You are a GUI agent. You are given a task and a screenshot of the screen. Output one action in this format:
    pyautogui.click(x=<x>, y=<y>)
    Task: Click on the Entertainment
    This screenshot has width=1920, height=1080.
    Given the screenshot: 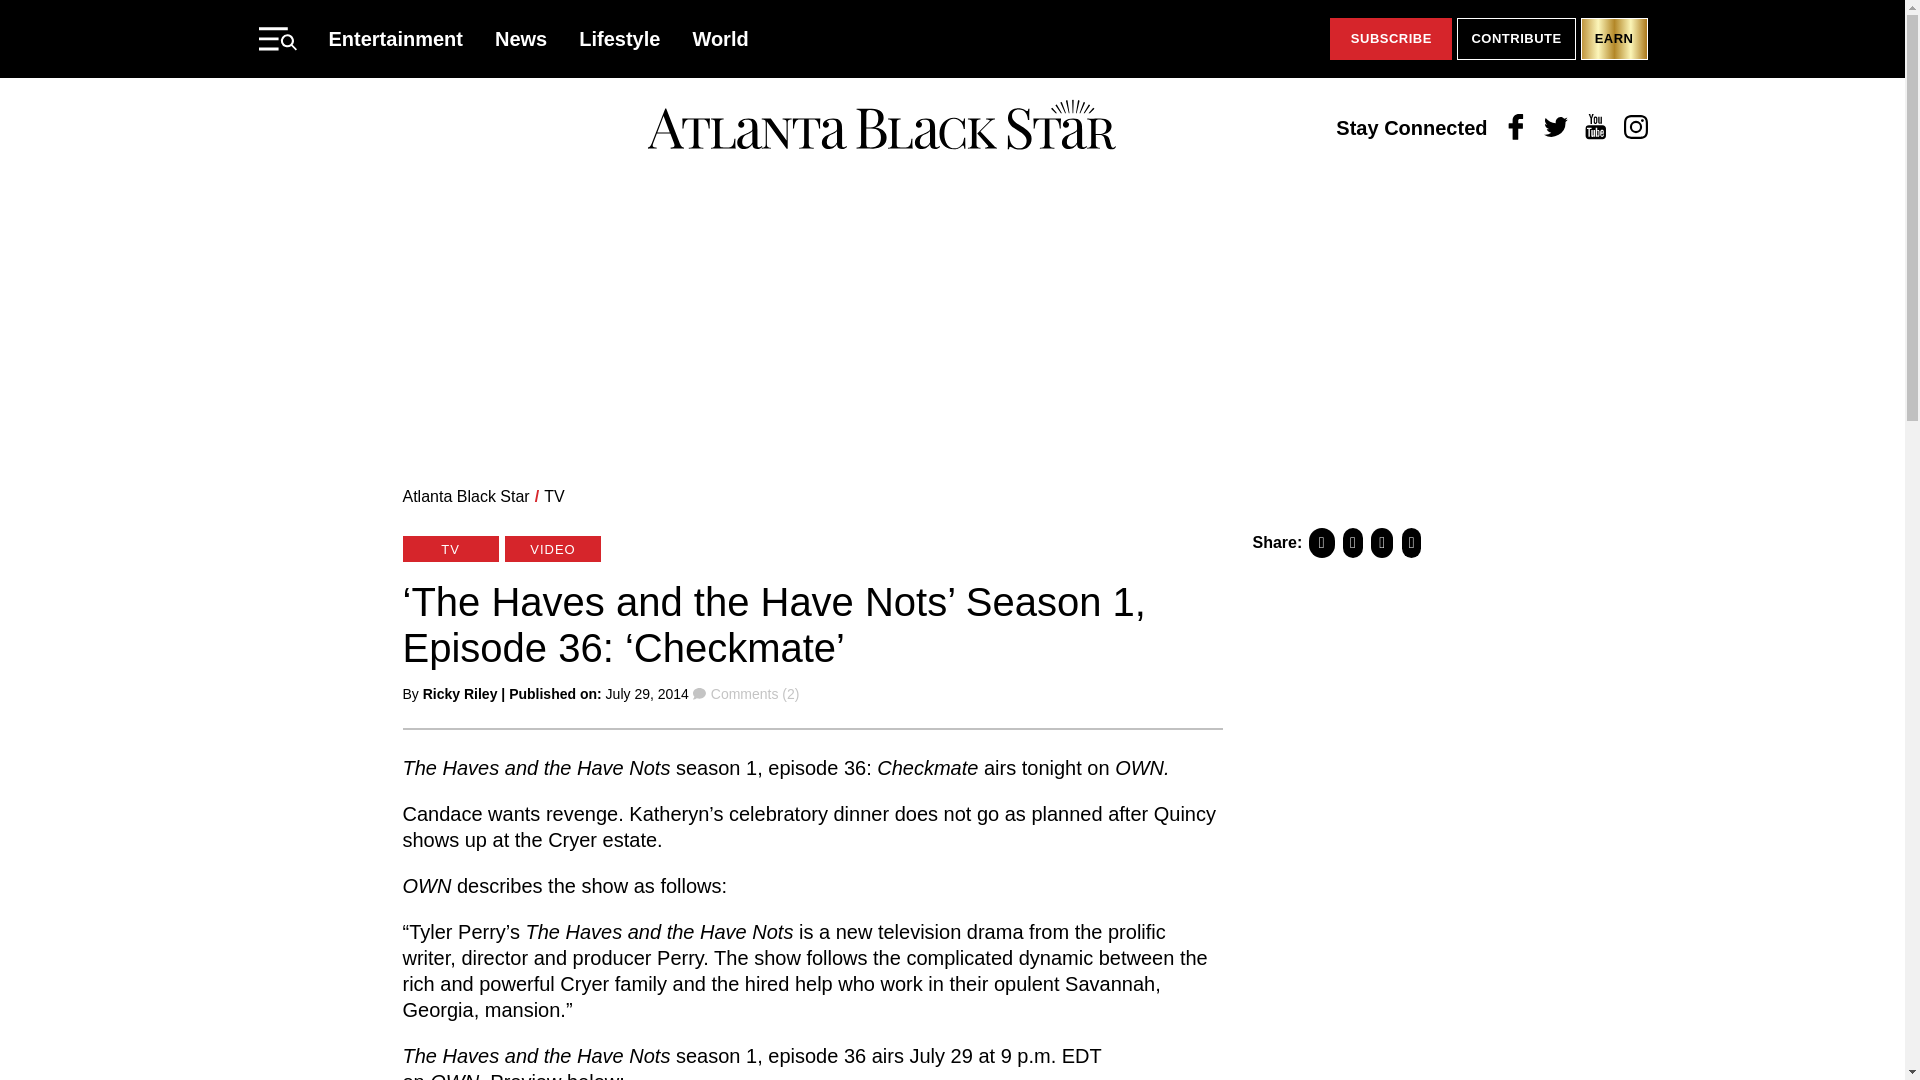 What is the action you would take?
    pyautogui.click(x=395, y=38)
    